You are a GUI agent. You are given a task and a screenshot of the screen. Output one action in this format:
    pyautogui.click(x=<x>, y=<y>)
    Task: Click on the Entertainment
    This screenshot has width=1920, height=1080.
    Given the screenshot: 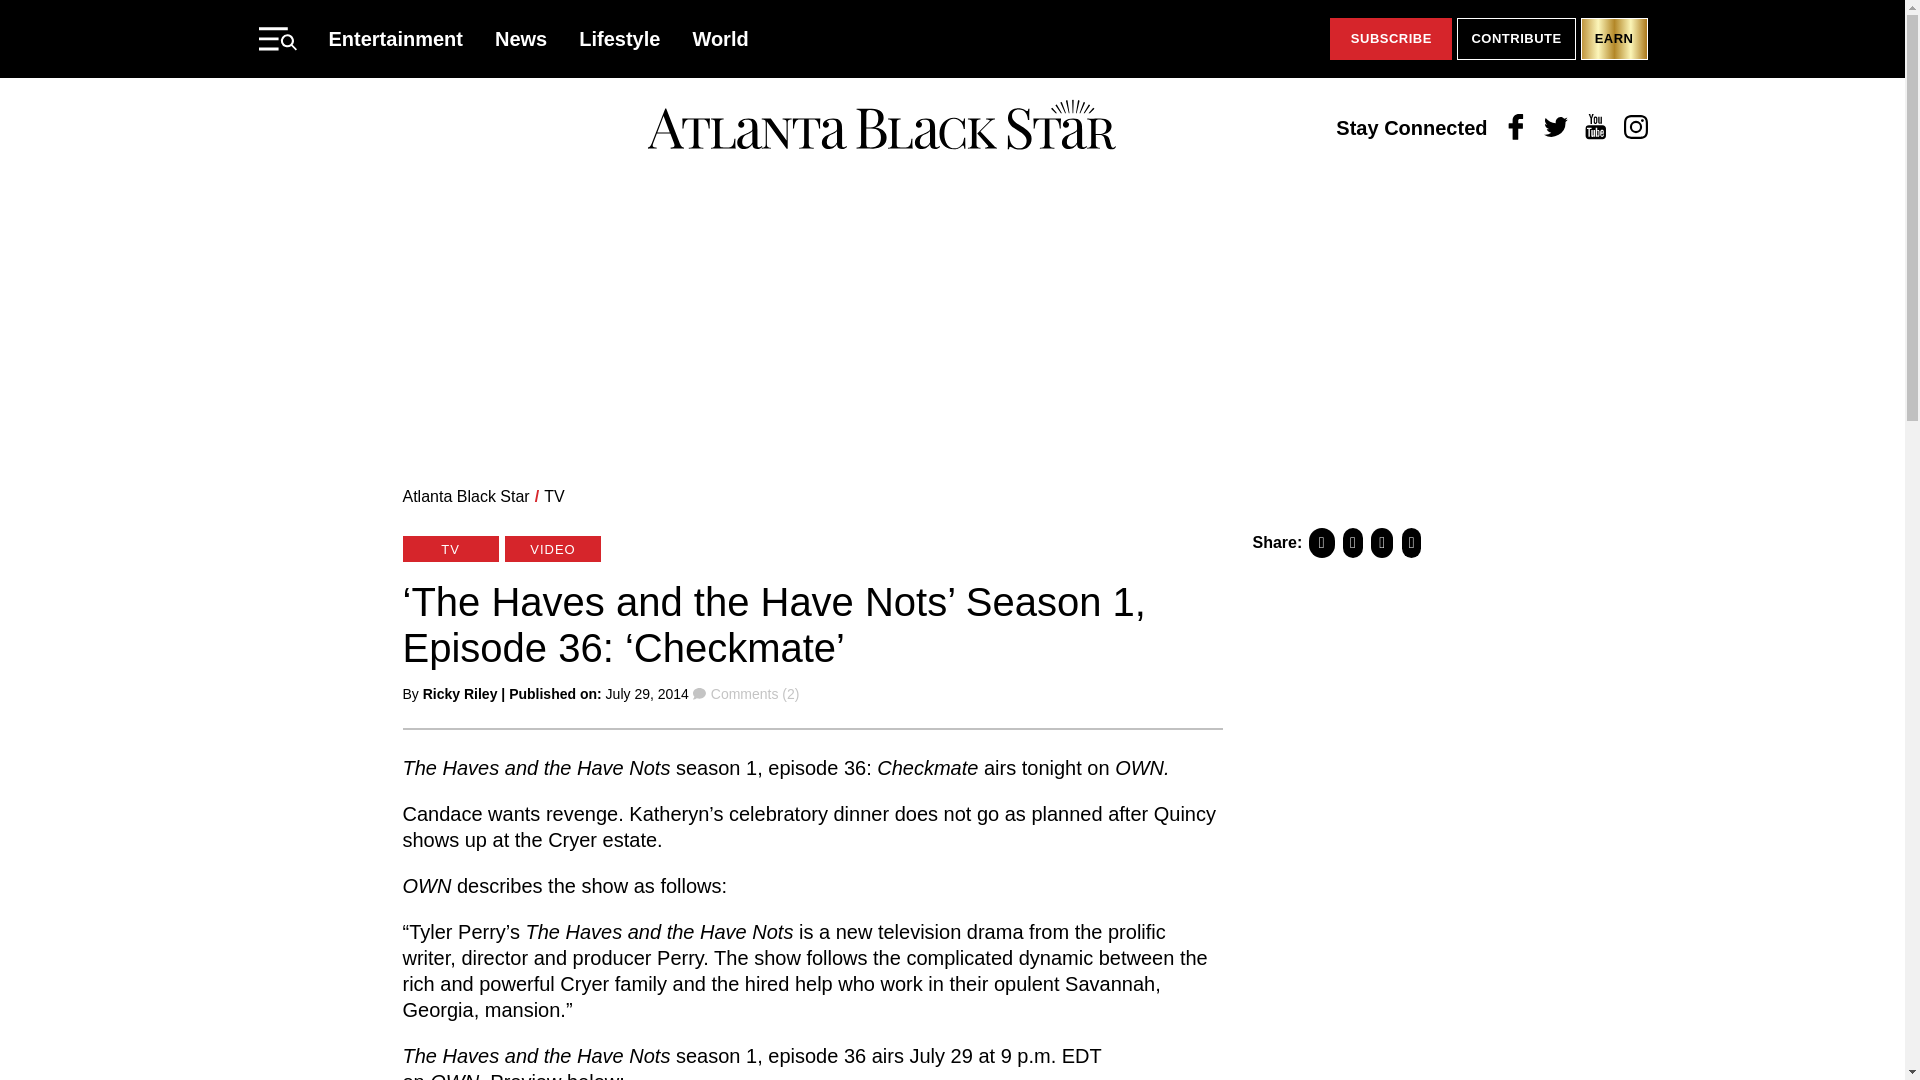 What is the action you would take?
    pyautogui.click(x=395, y=38)
    